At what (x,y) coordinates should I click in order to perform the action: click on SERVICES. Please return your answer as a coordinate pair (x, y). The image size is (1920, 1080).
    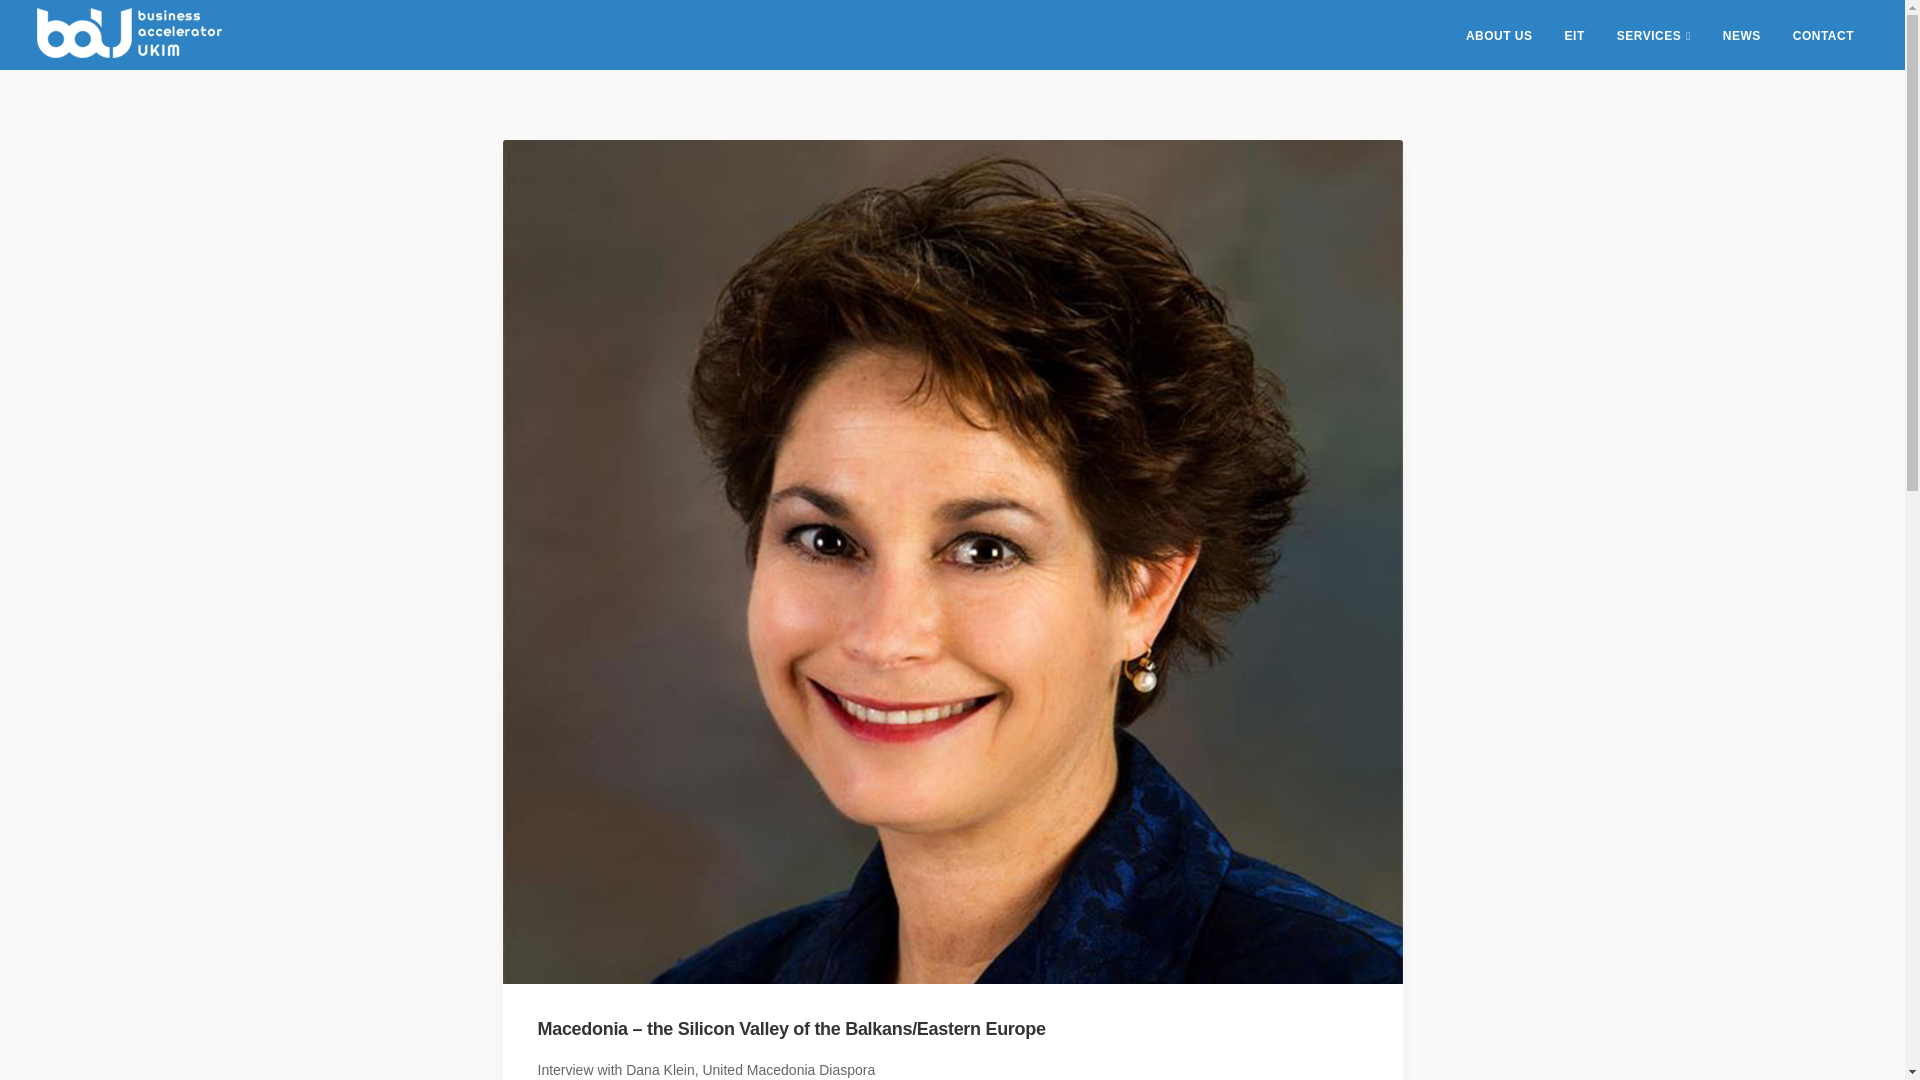
    Looking at the image, I should click on (1654, 35).